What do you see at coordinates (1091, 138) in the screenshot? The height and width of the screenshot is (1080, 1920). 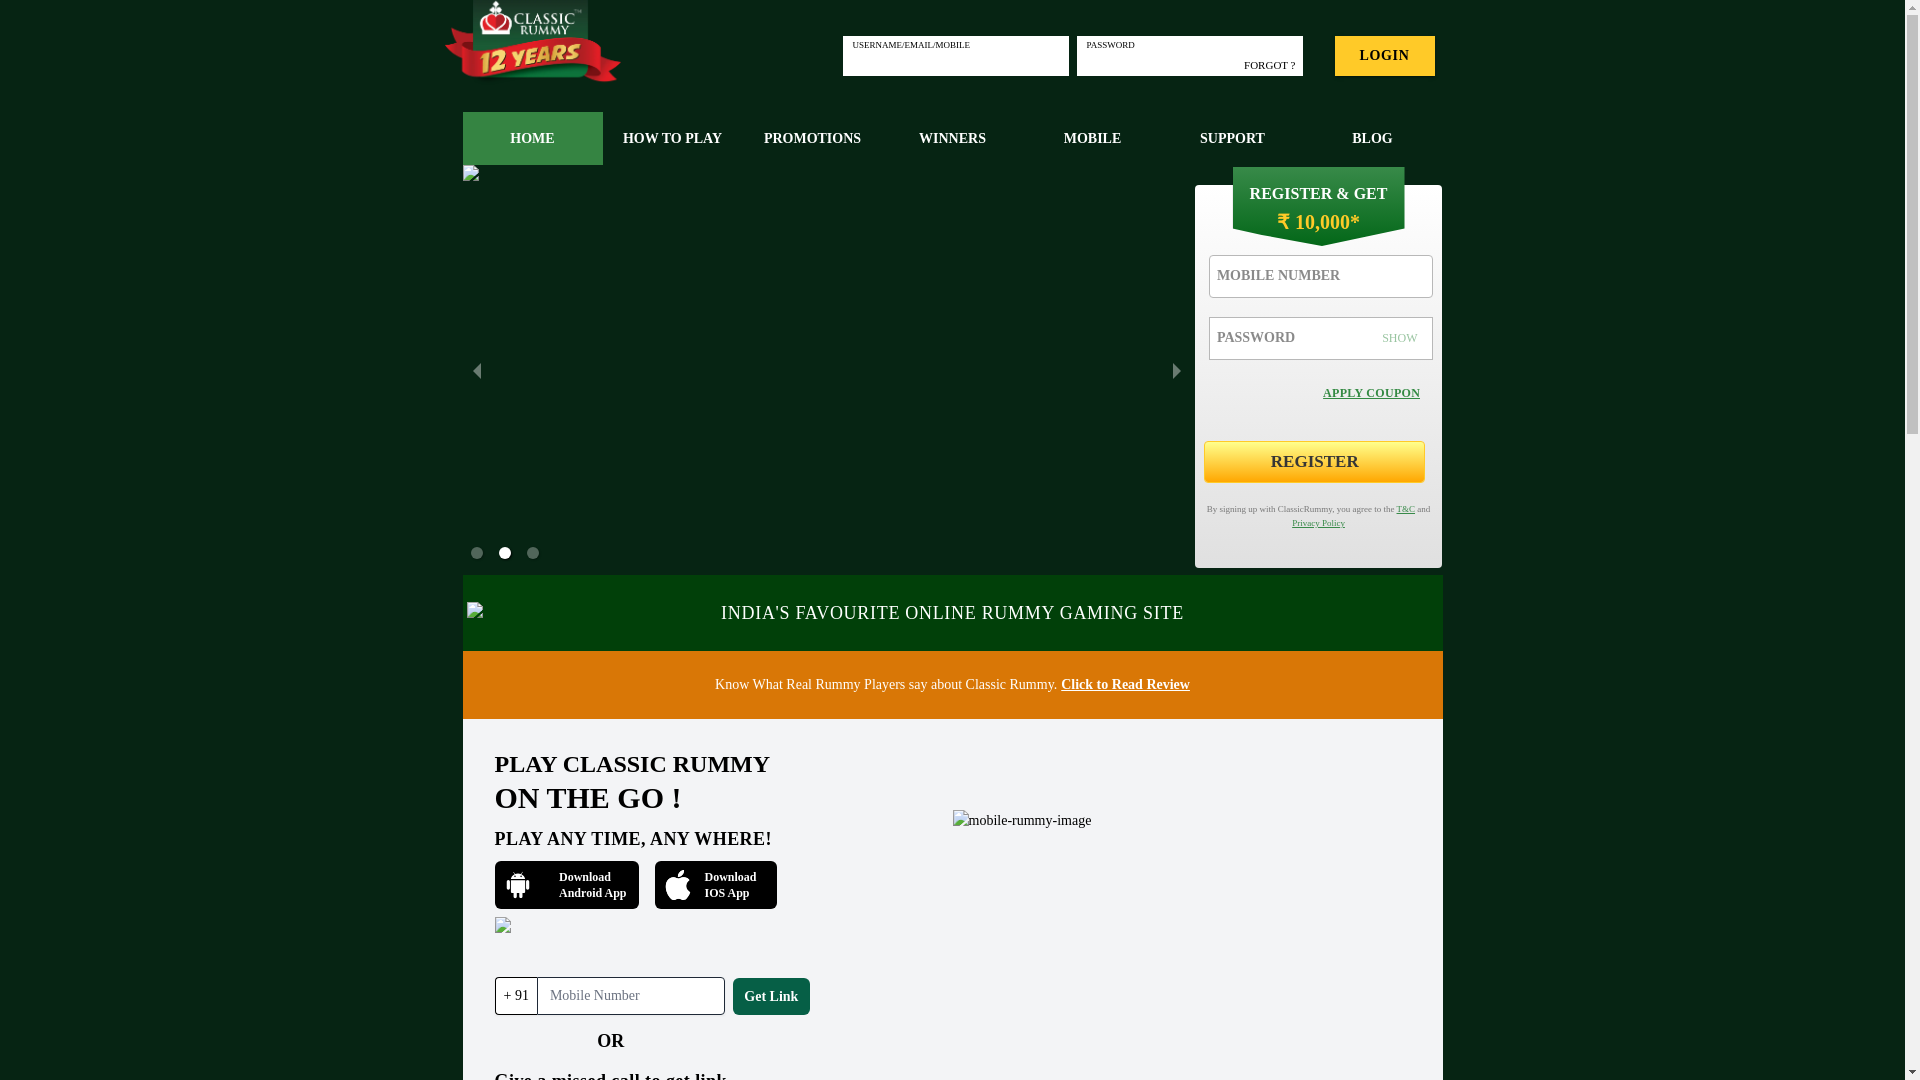 I see `WINNERS` at bounding box center [1091, 138].